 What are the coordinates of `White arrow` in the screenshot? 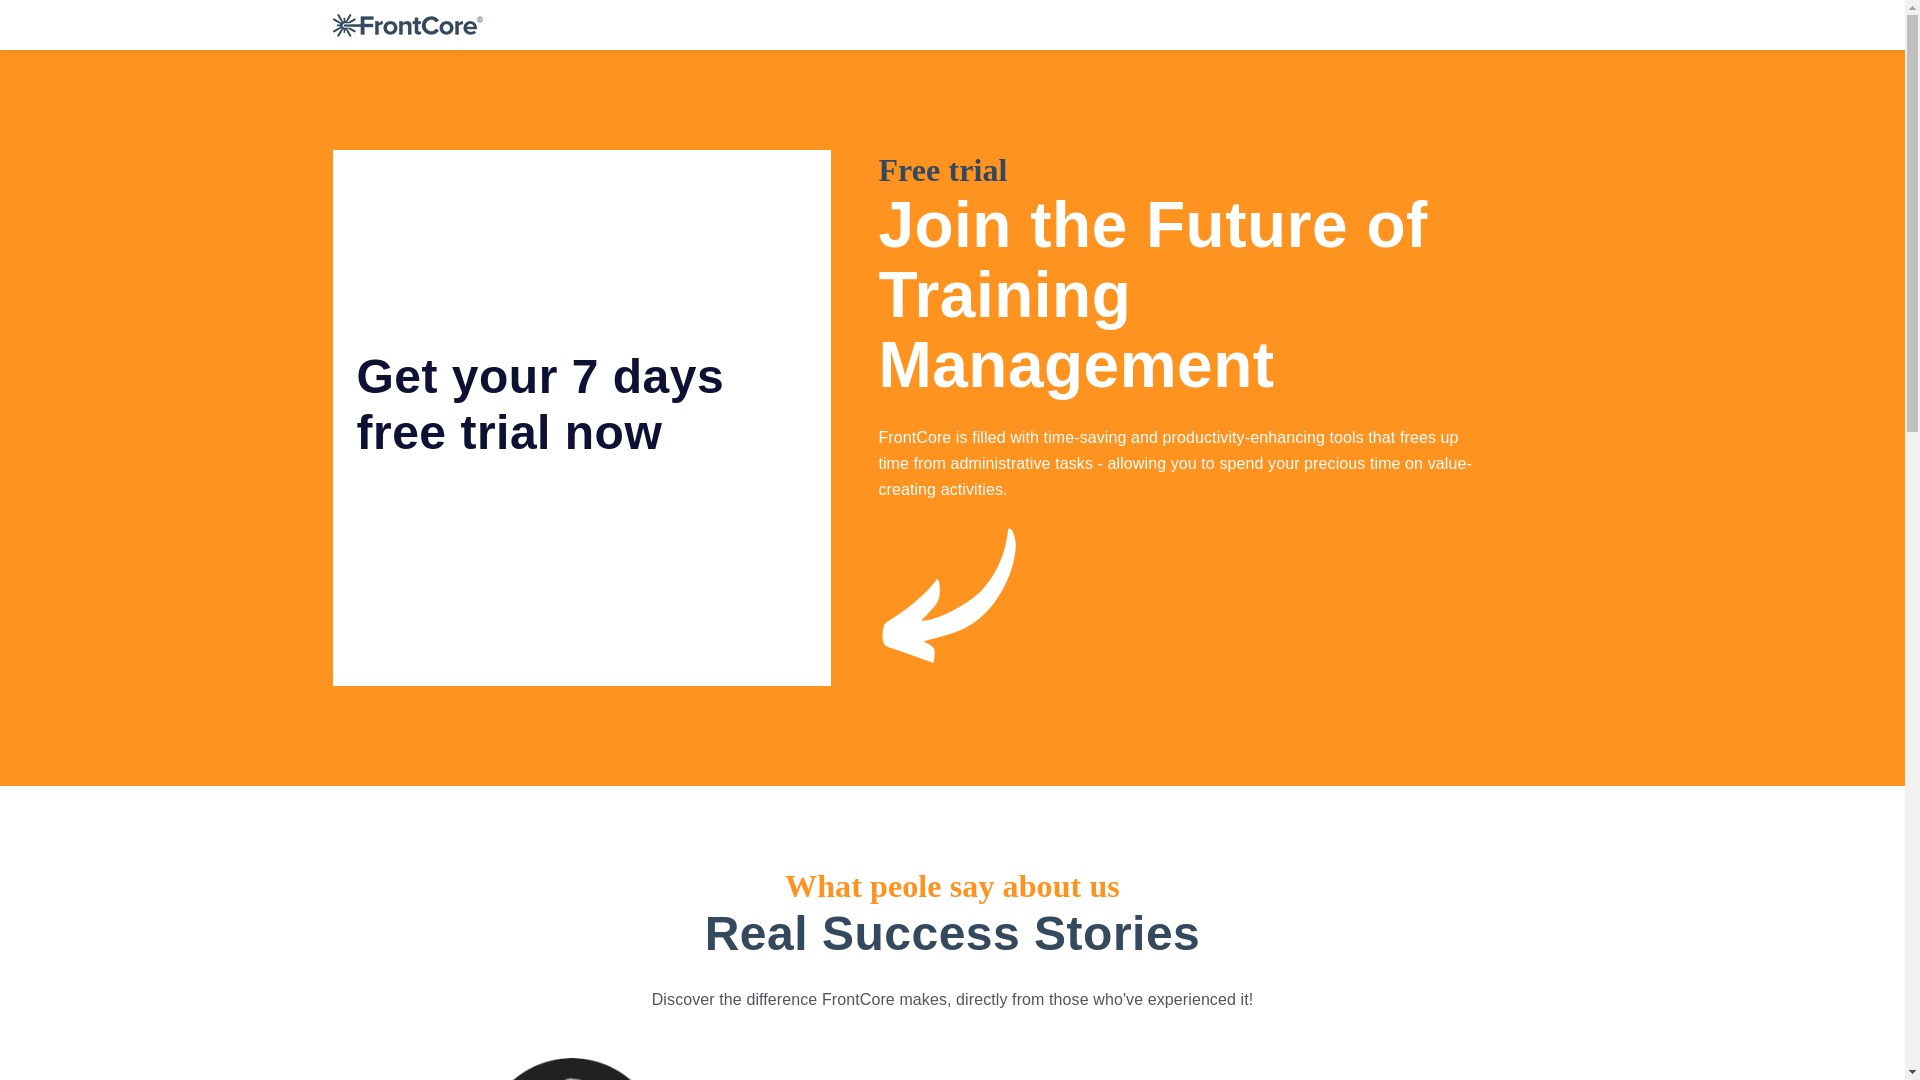 It's located at (952, 603).